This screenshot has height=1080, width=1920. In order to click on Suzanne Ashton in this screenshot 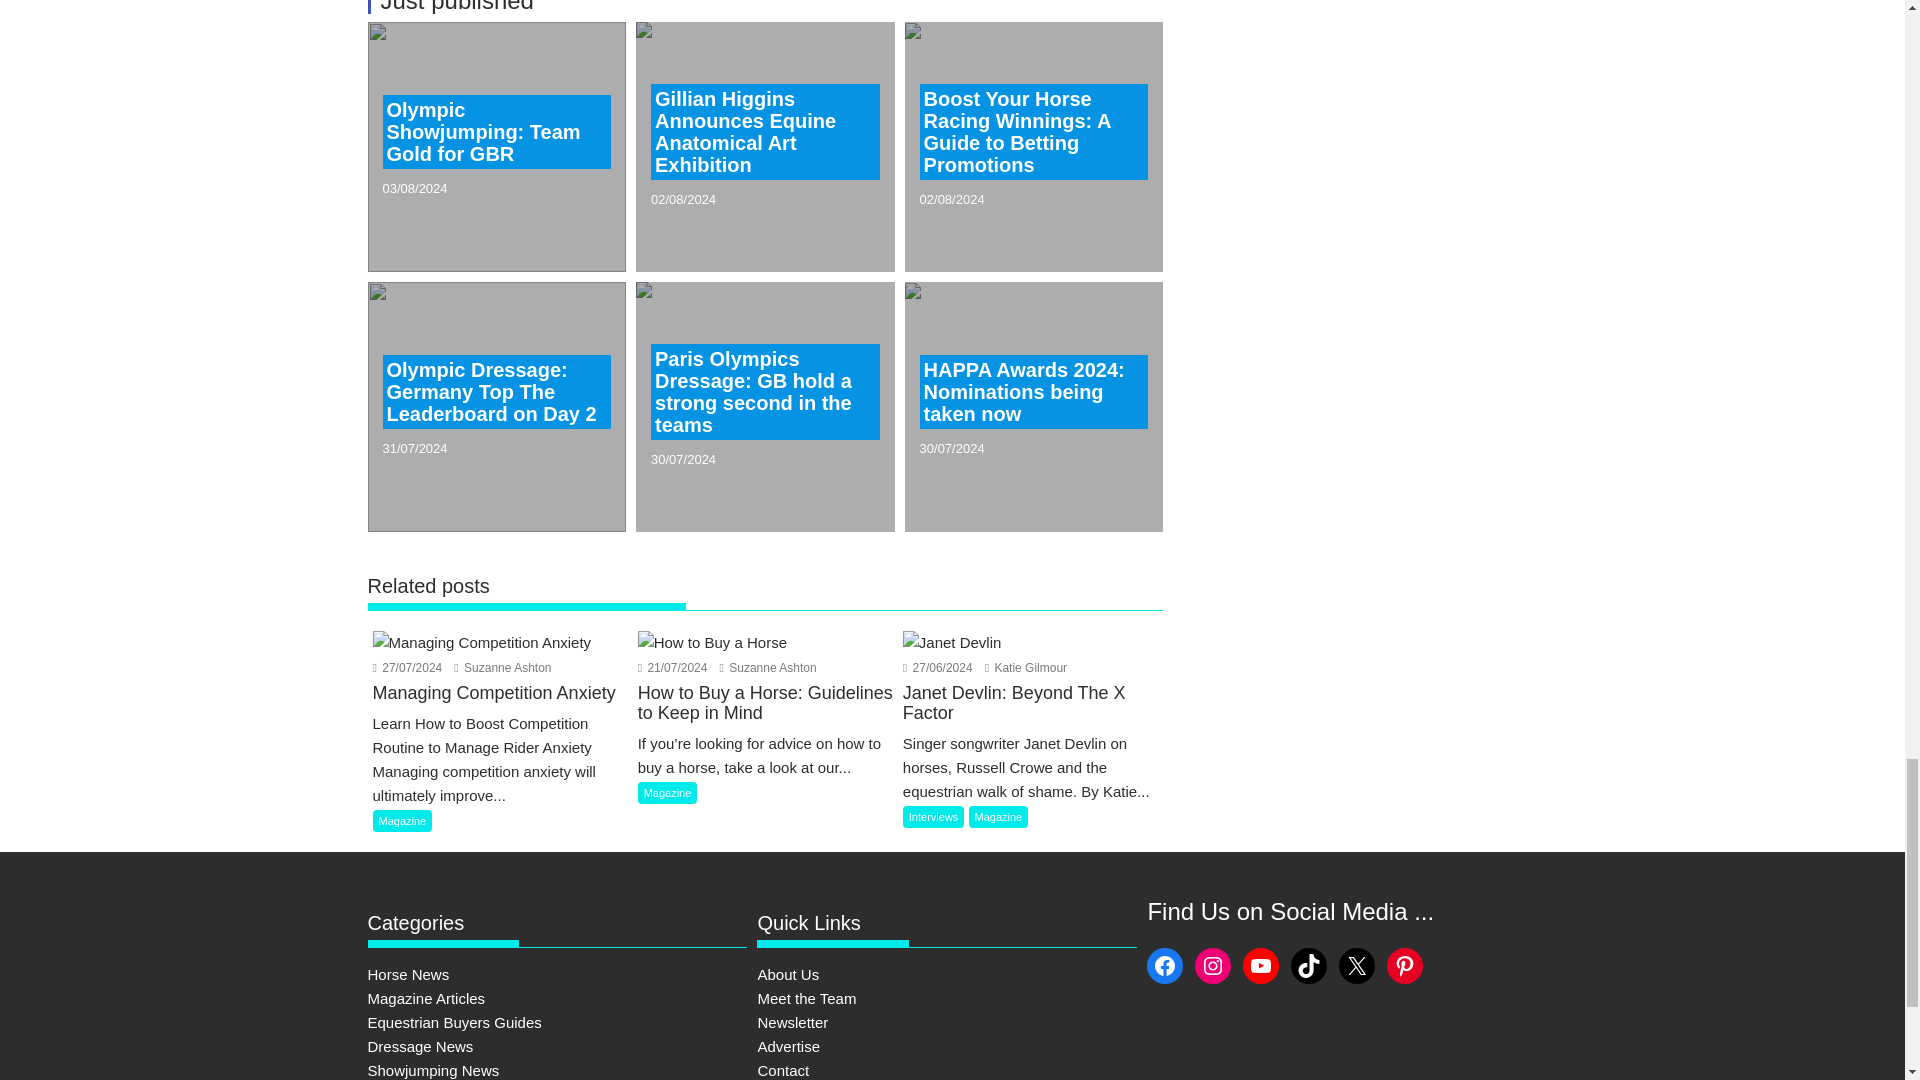, I will do `click(768, 668)`.